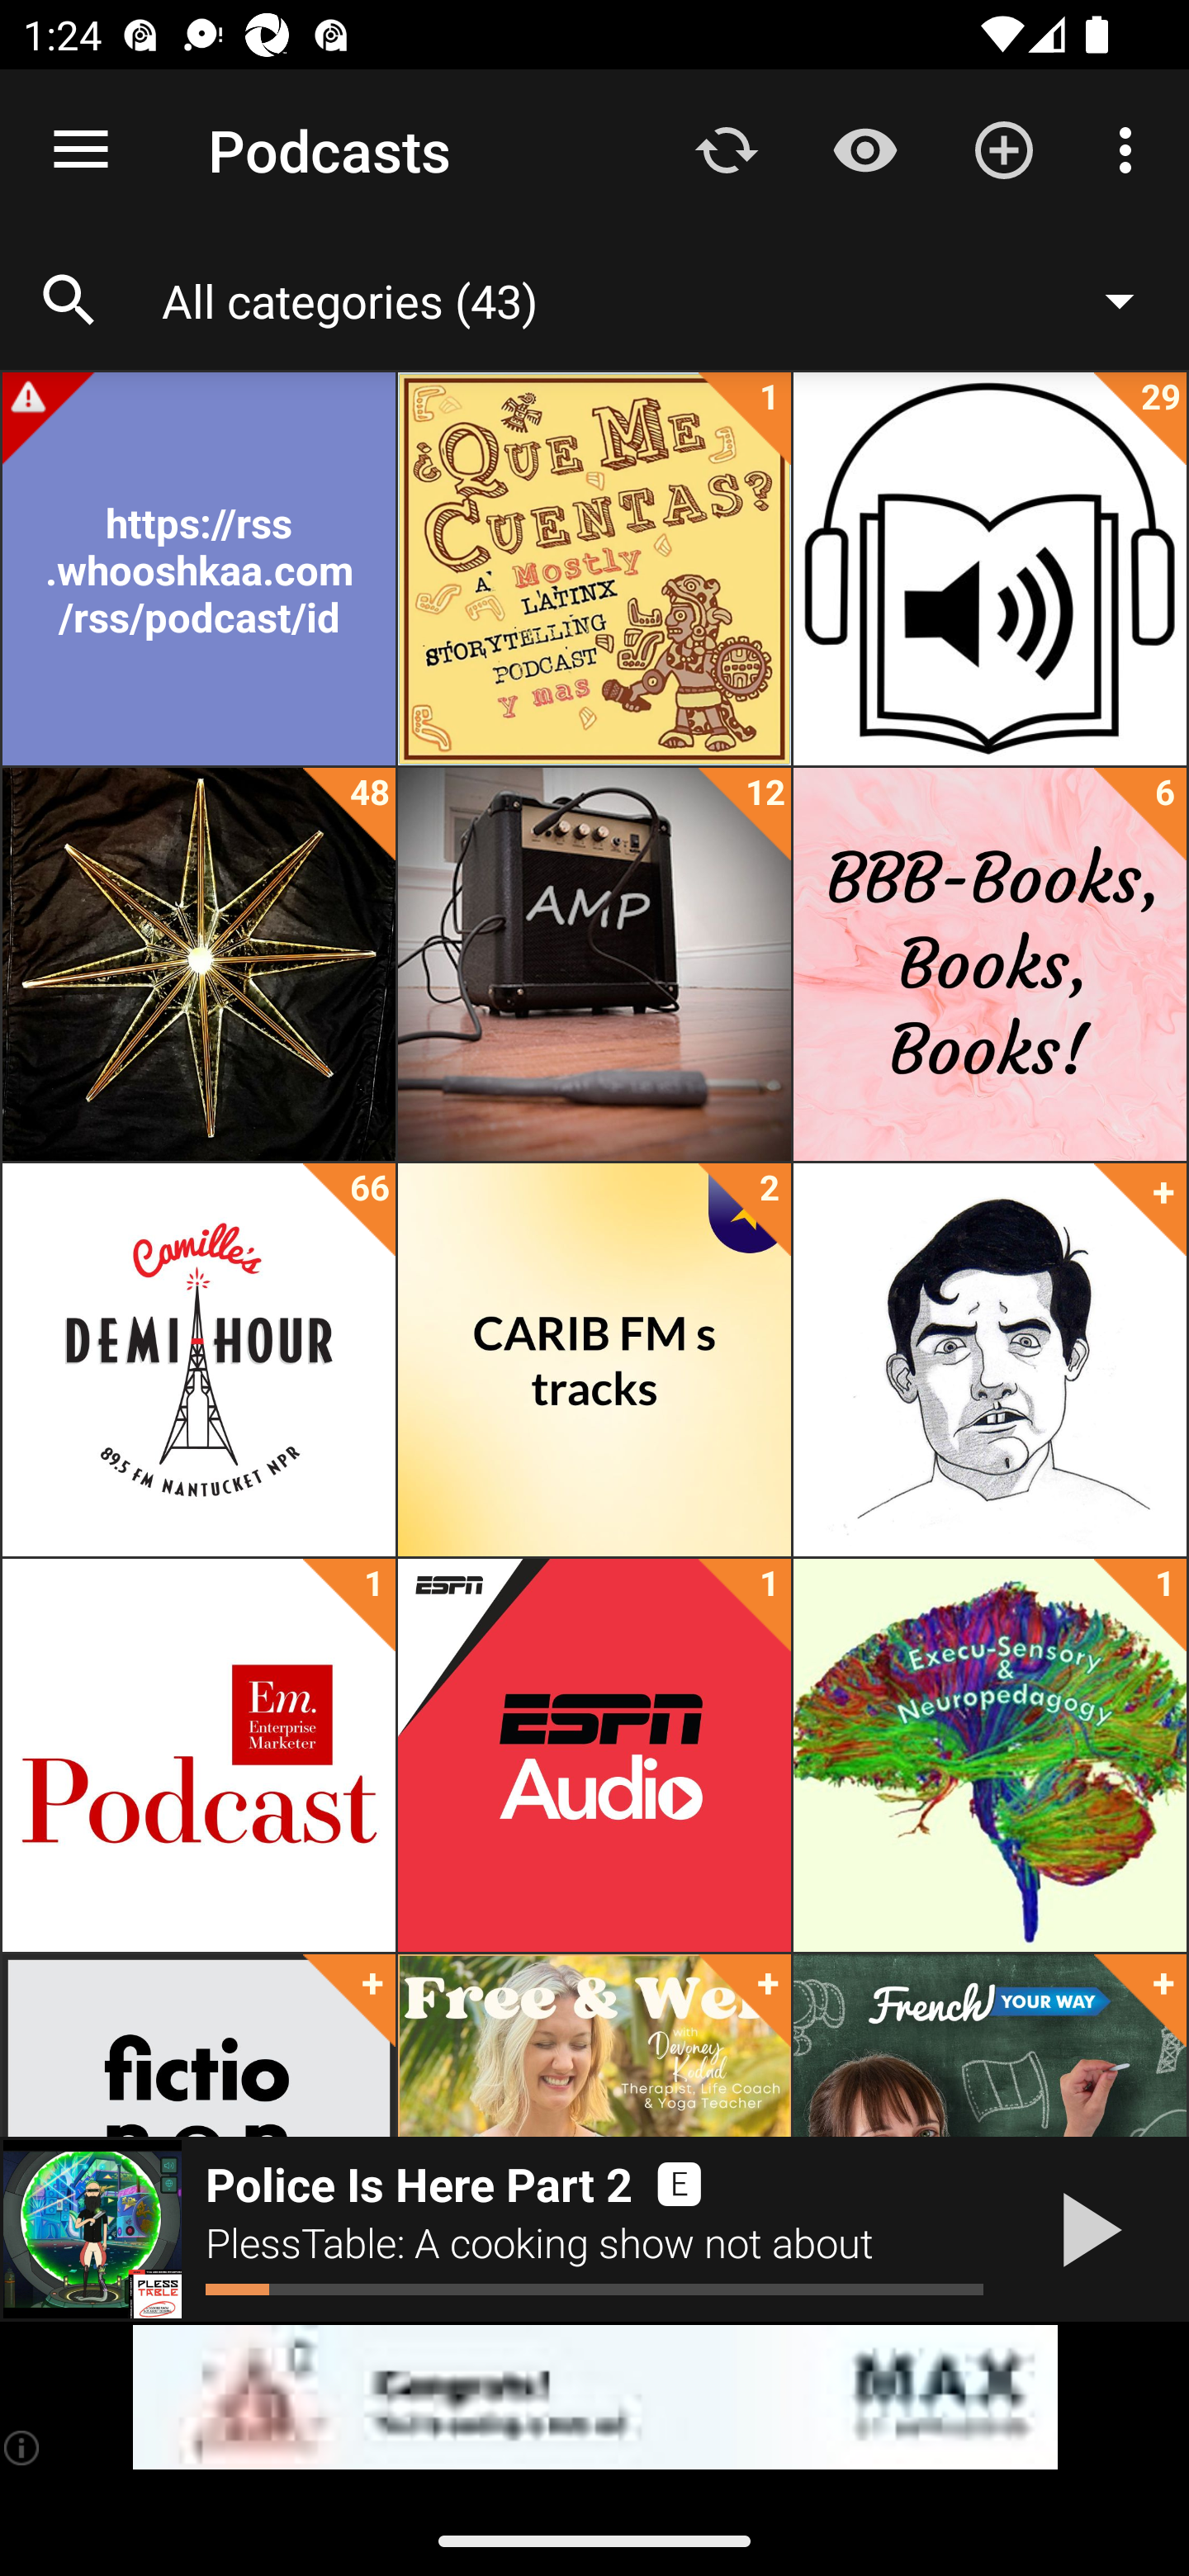  Describe the element at coordinates (1004, 149) in the screenshot. I see `Add new Podcast` at that location.